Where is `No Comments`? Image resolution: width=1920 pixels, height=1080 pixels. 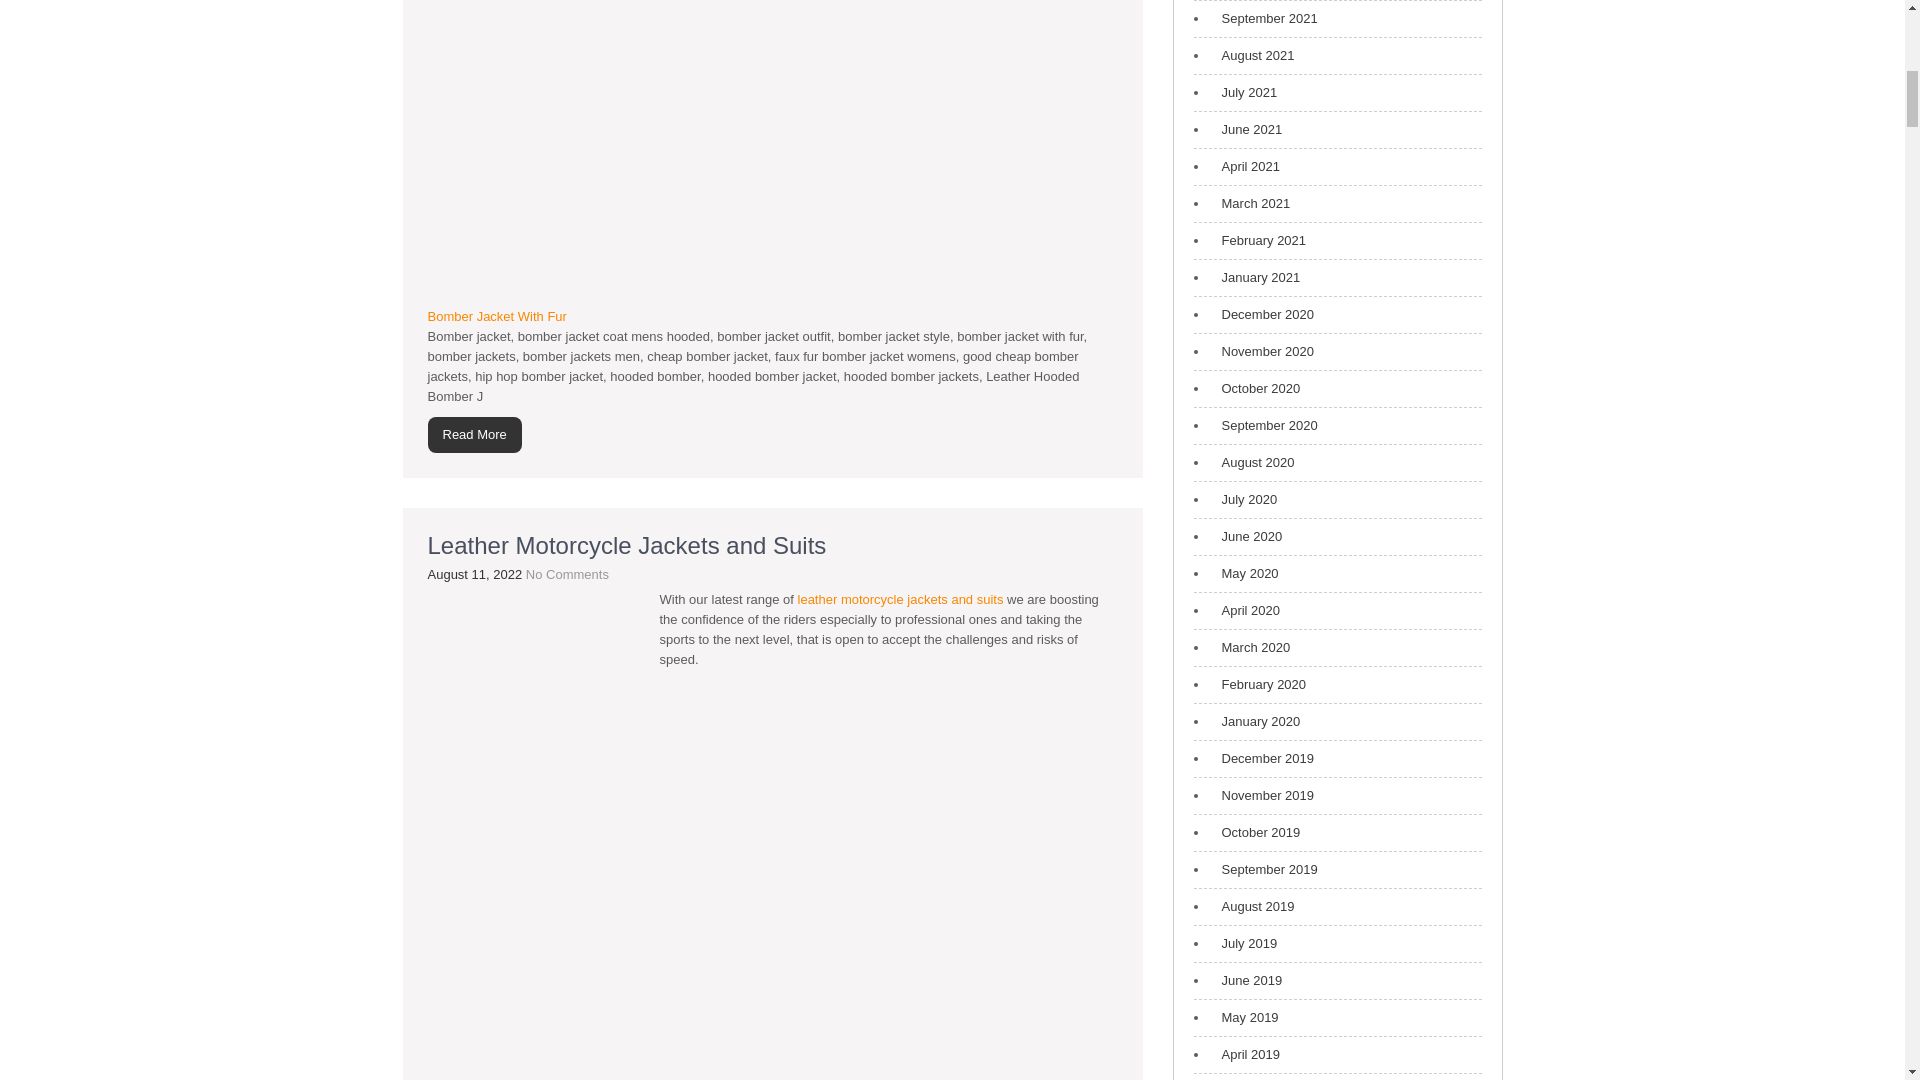
No Comments is located at coordinates (567, 574).